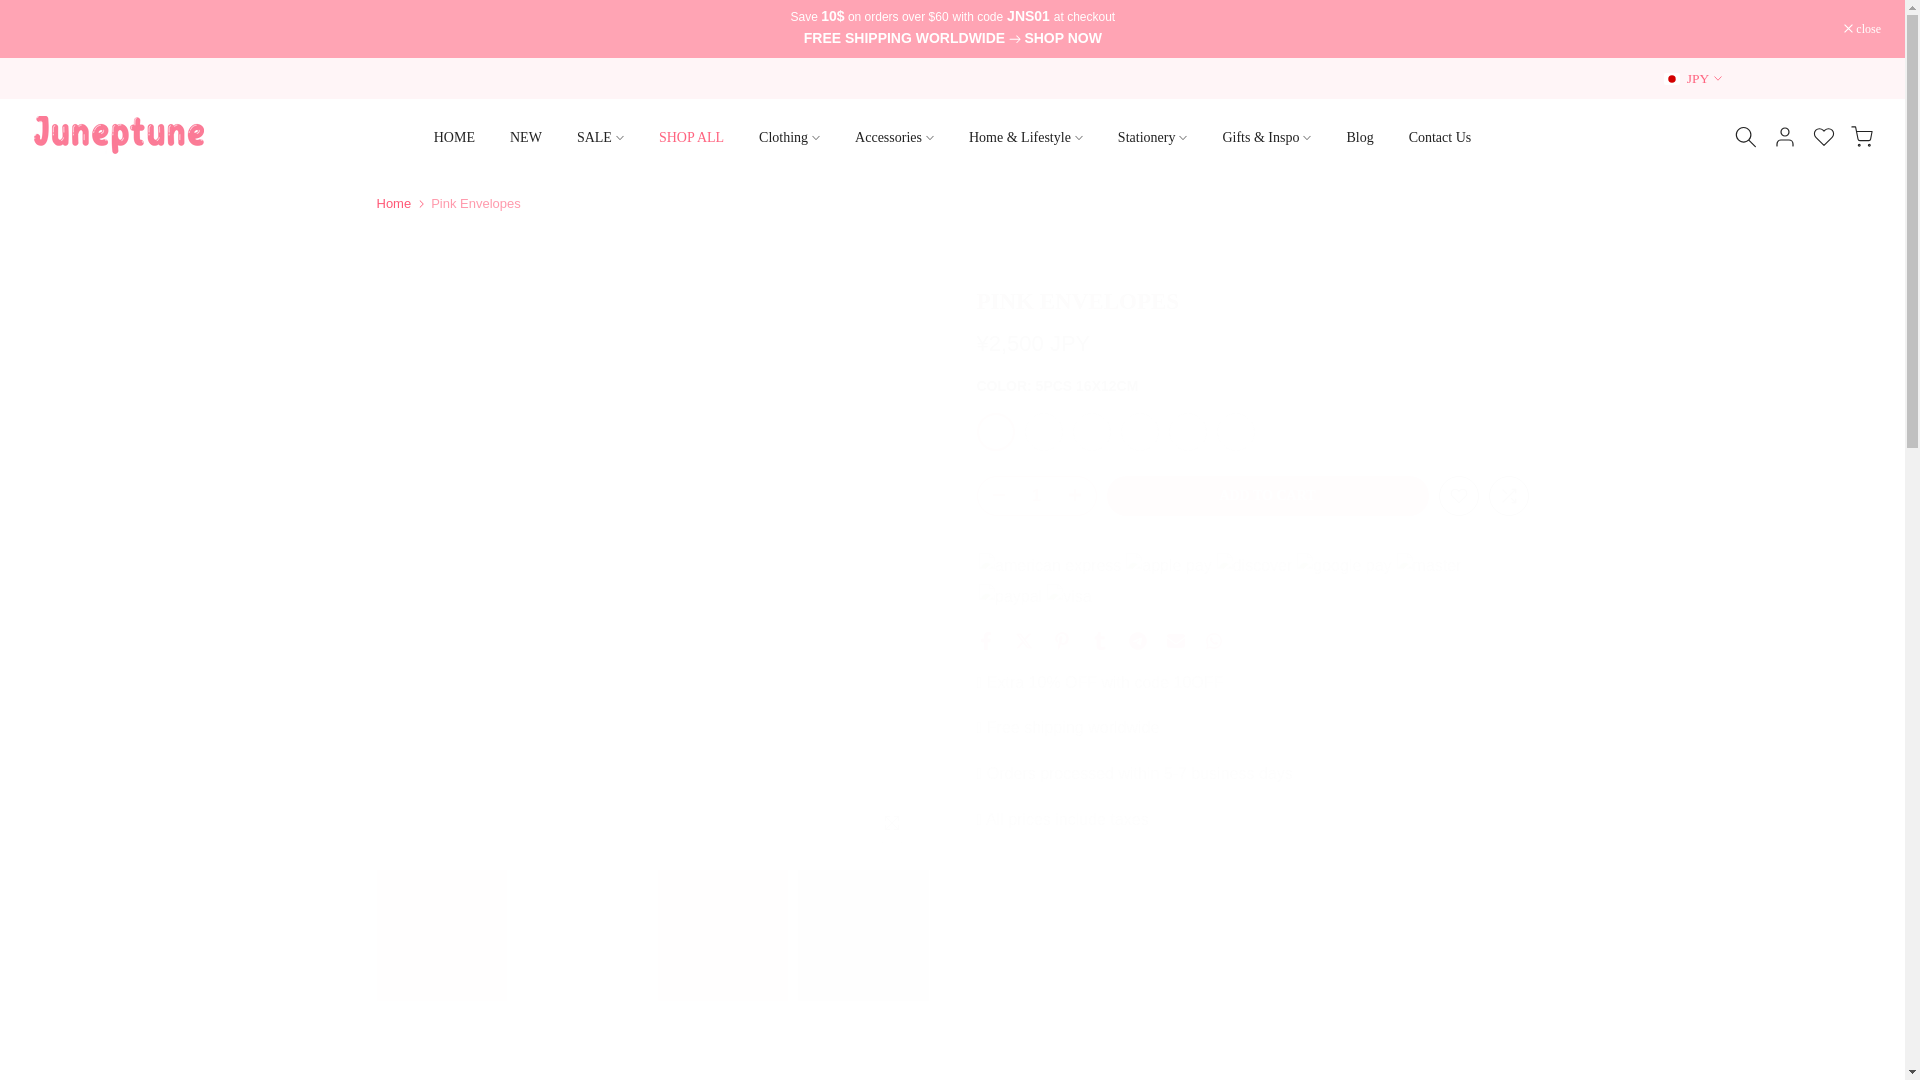 Image resolution: width=1920 pixels, height=1080 pixels. What do you see at coordinates (1042, 432) in the screenshot?
I see `5pcs 19x13cm` at bounding box center [1042, 432].